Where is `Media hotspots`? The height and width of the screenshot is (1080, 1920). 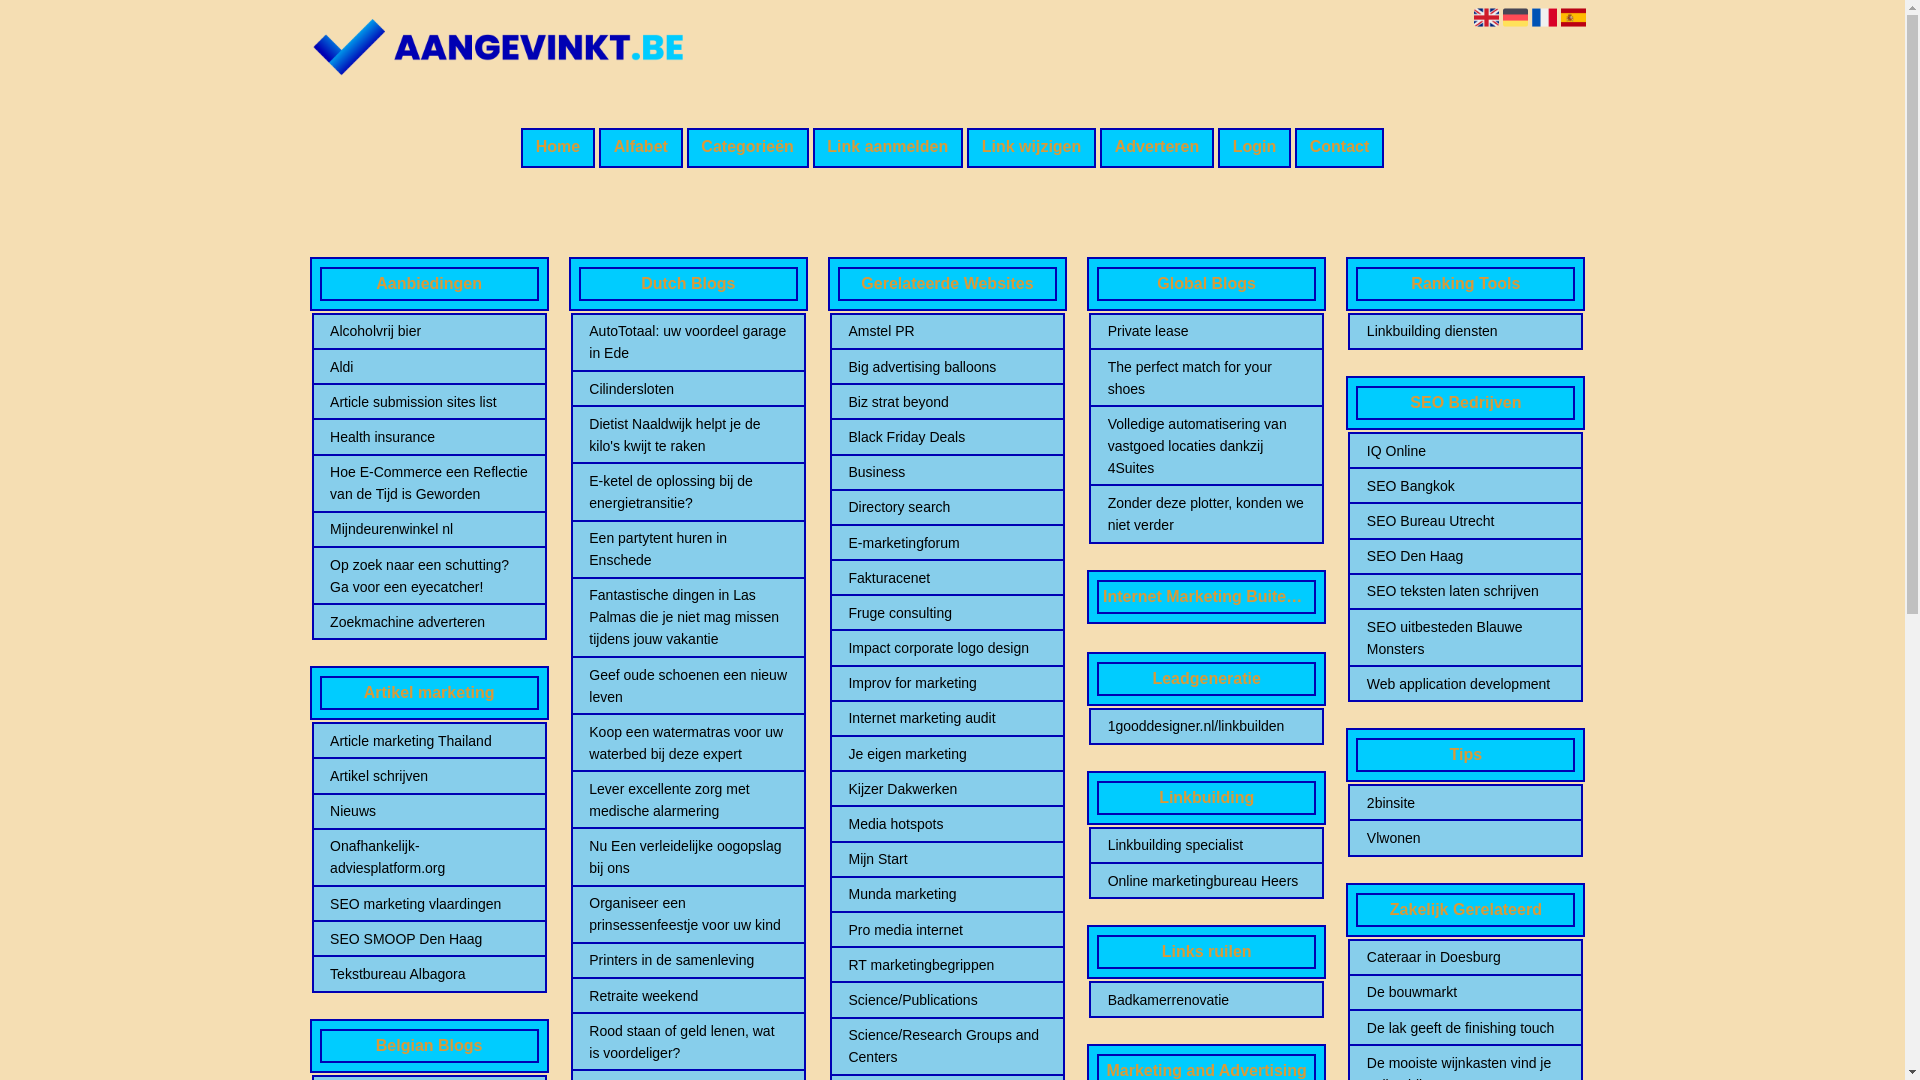
Media hotspots is located at coordinates (947, 824).